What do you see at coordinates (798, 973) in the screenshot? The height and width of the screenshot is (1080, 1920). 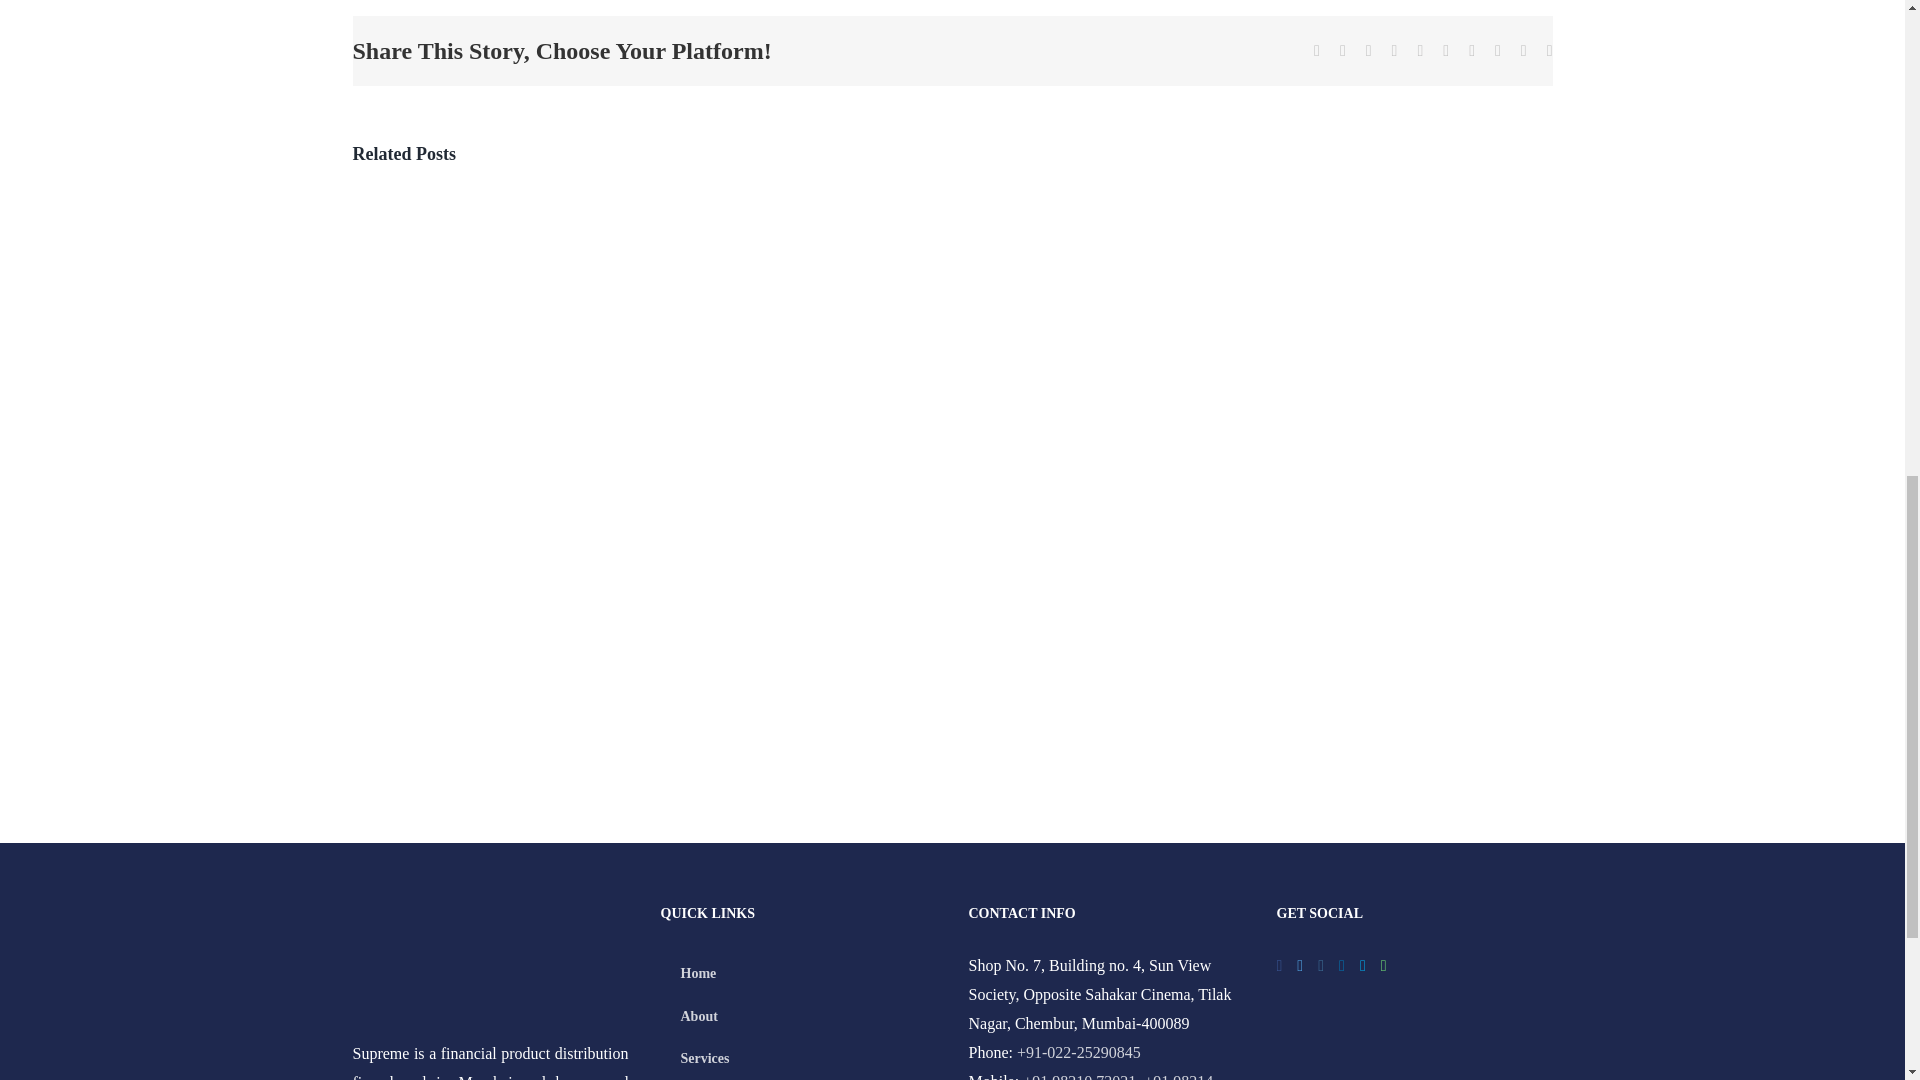 I see `Home` at bounding box center [798, 973].